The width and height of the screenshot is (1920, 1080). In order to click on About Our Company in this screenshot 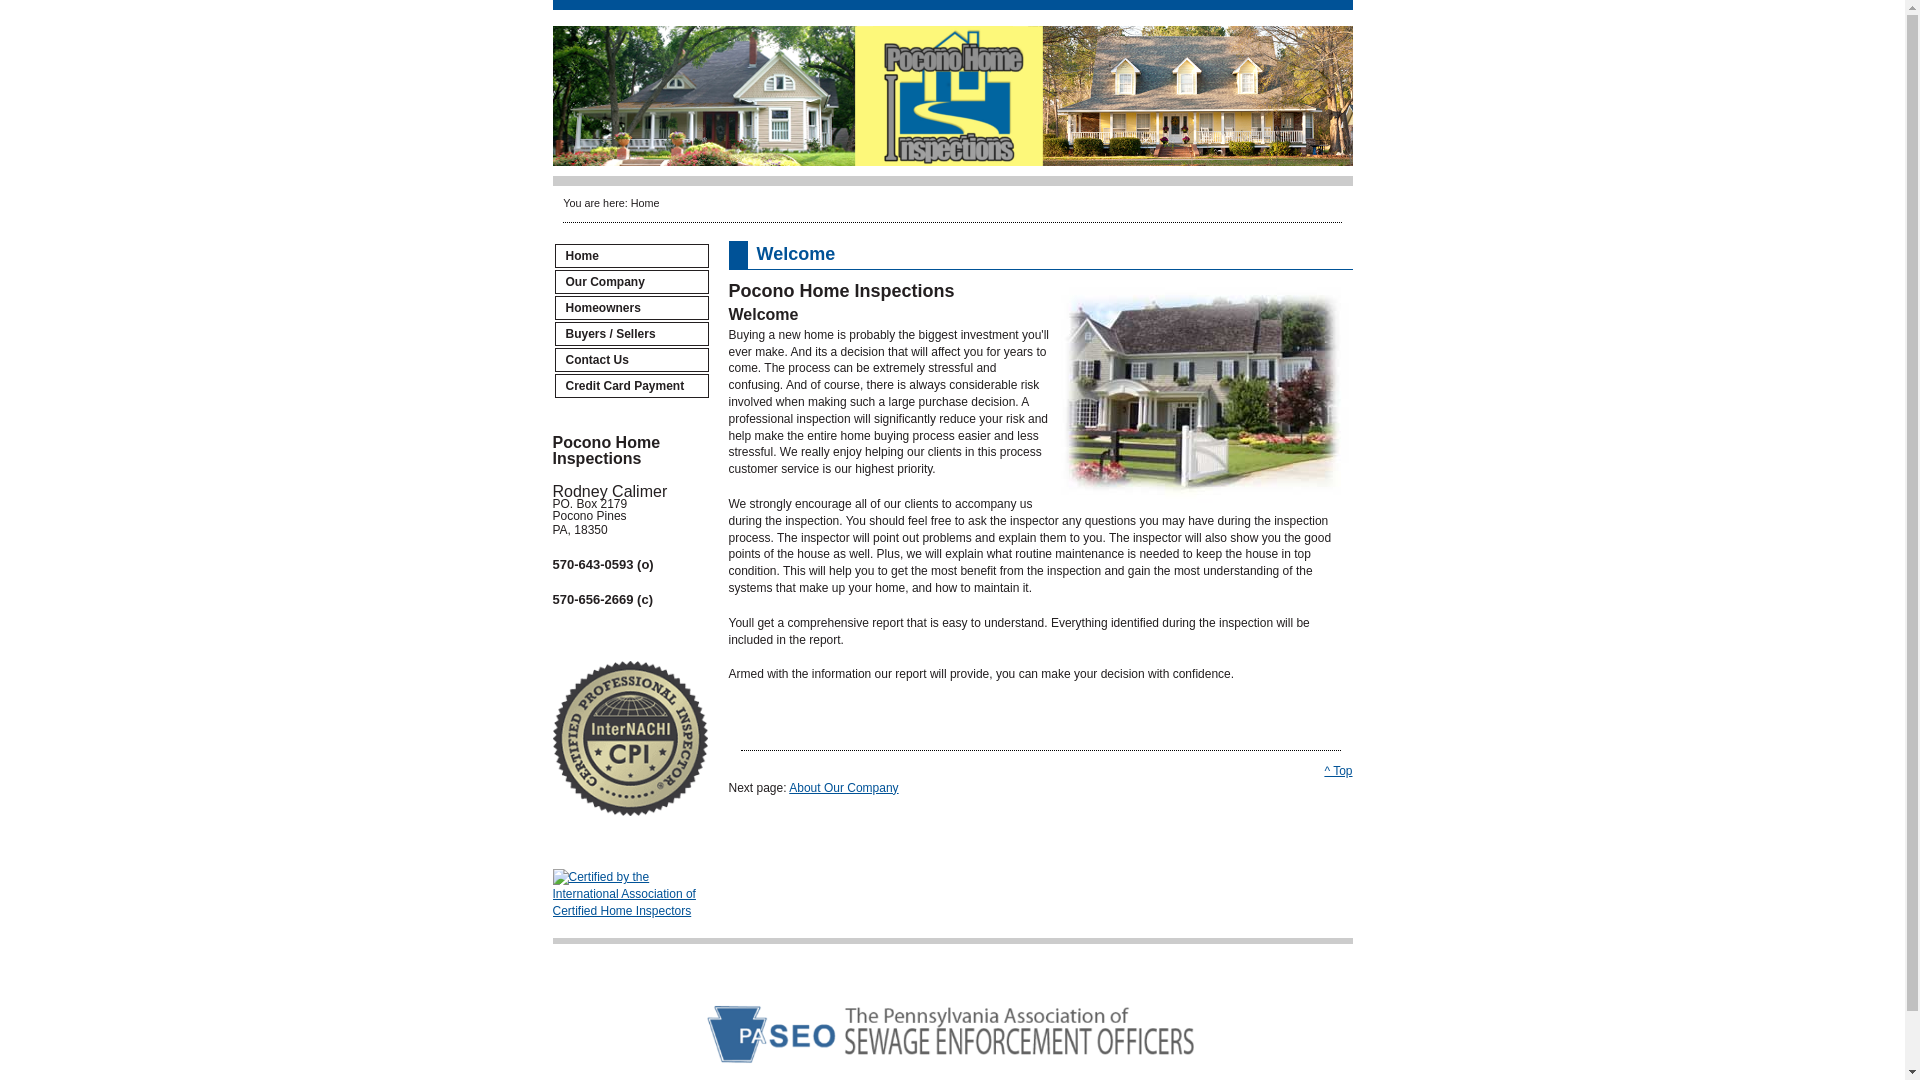, I will do `click(844, 787)`.